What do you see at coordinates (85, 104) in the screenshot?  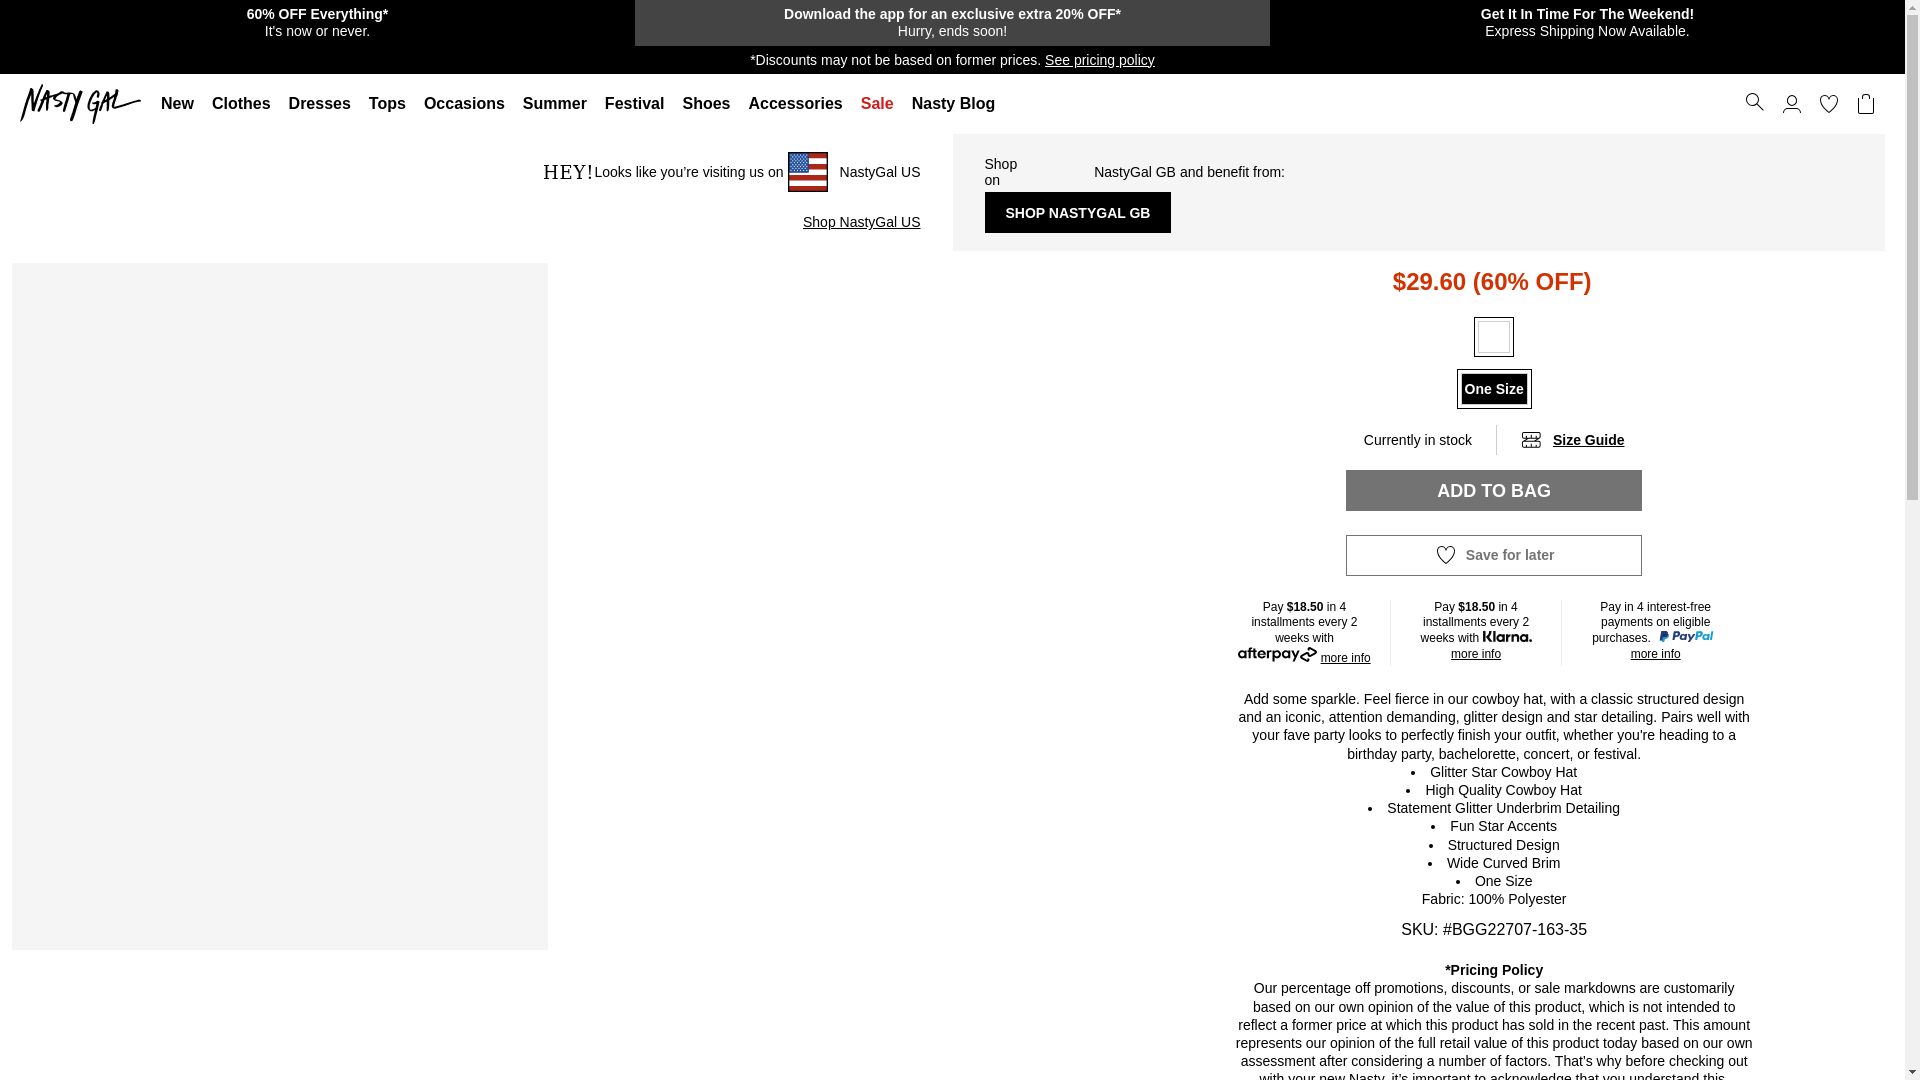 I see `Nasty Gal` at bounding box center [85, 104].